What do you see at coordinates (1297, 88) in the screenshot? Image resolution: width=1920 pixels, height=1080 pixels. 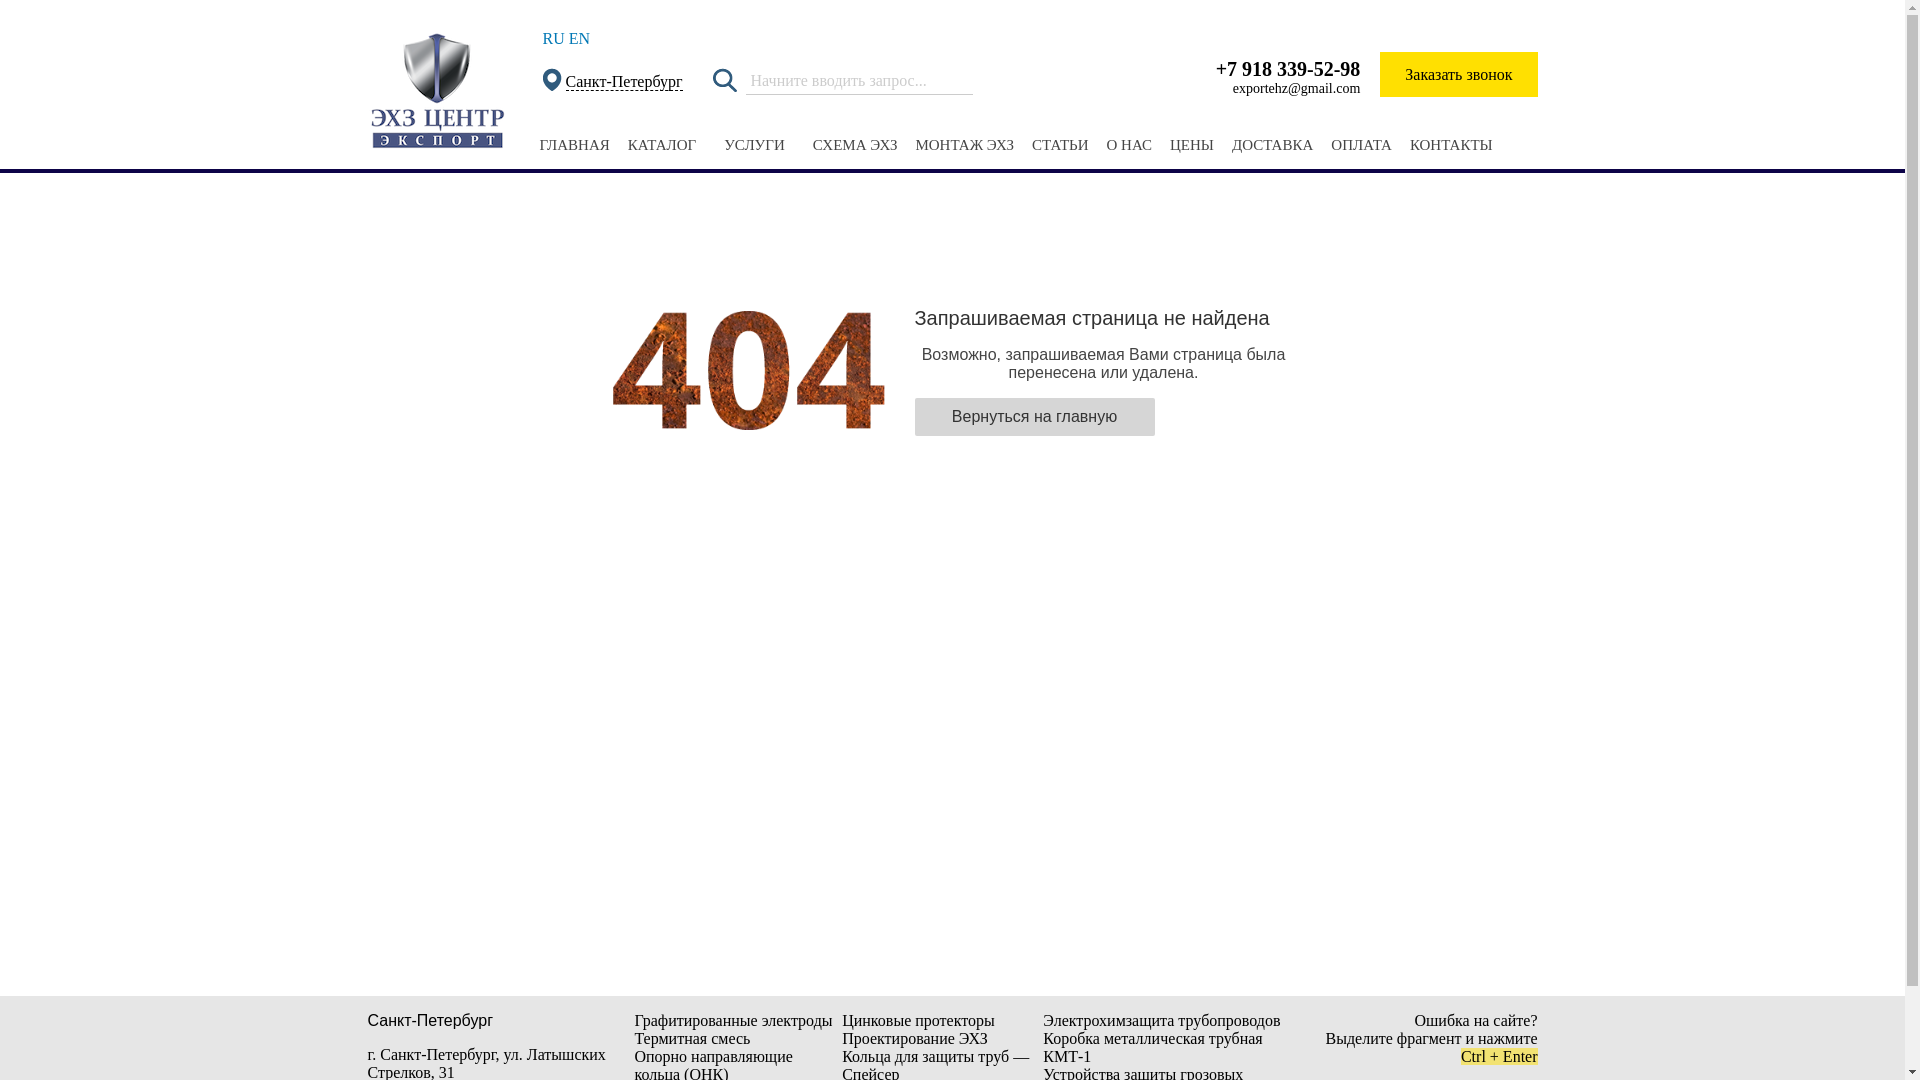 I see `exportehz@gmail.com` at bounding box center [1297, 88].